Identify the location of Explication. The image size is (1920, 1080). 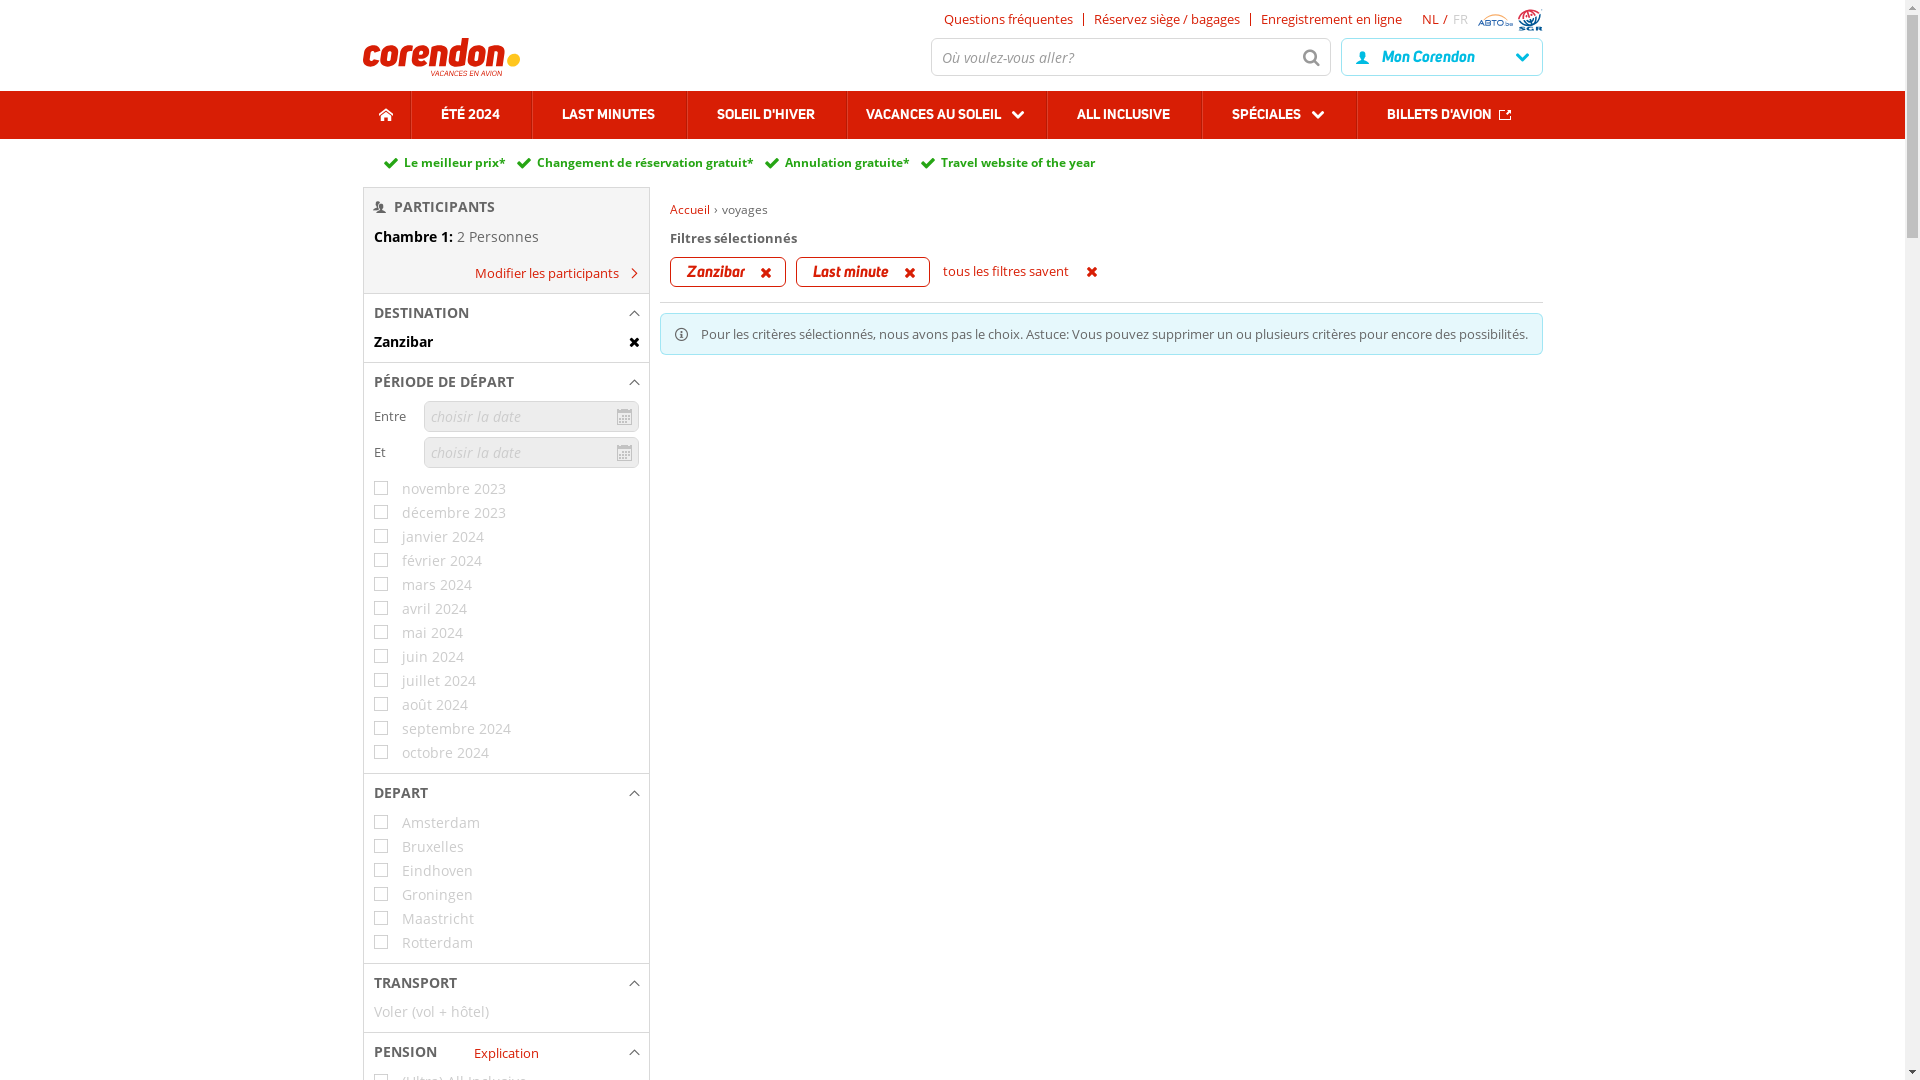
(506, 1052).